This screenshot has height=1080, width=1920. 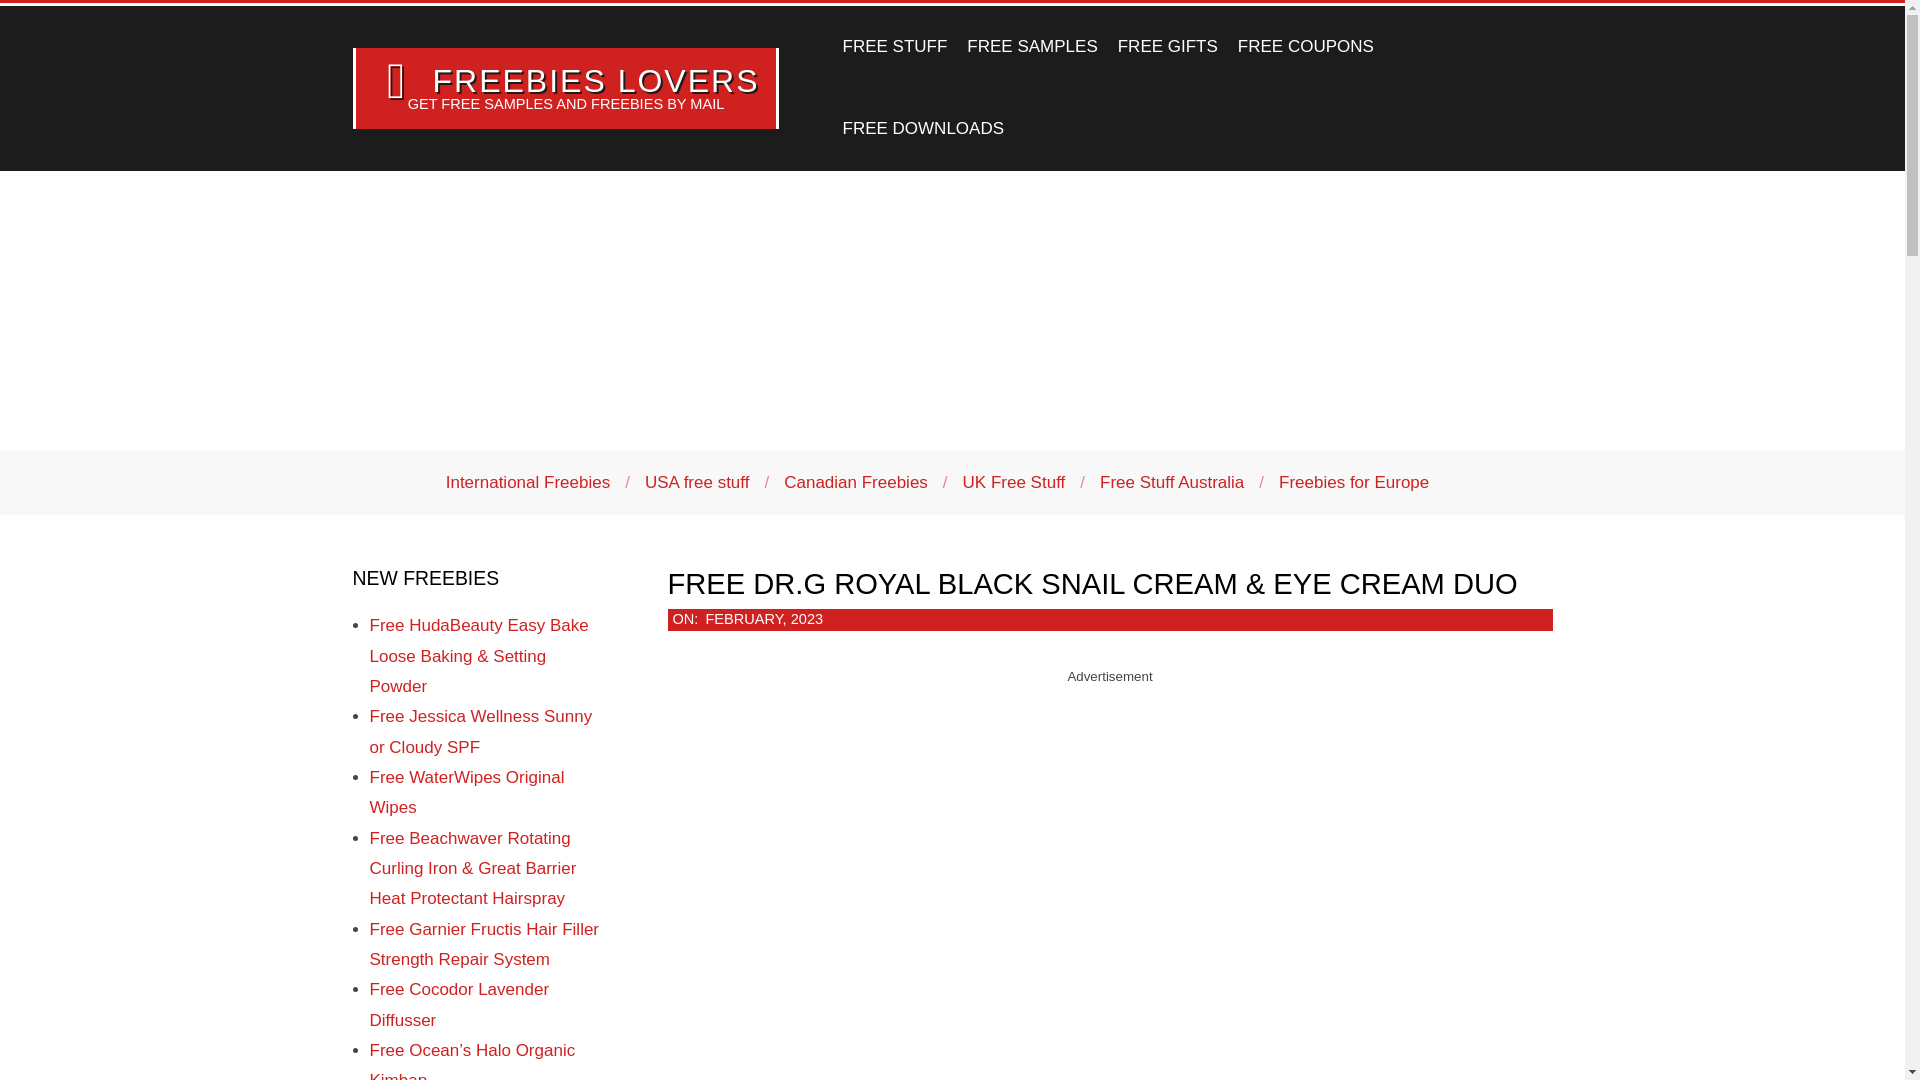 I want to click on Free Stuff Australia, so click(x=1172, y=482).